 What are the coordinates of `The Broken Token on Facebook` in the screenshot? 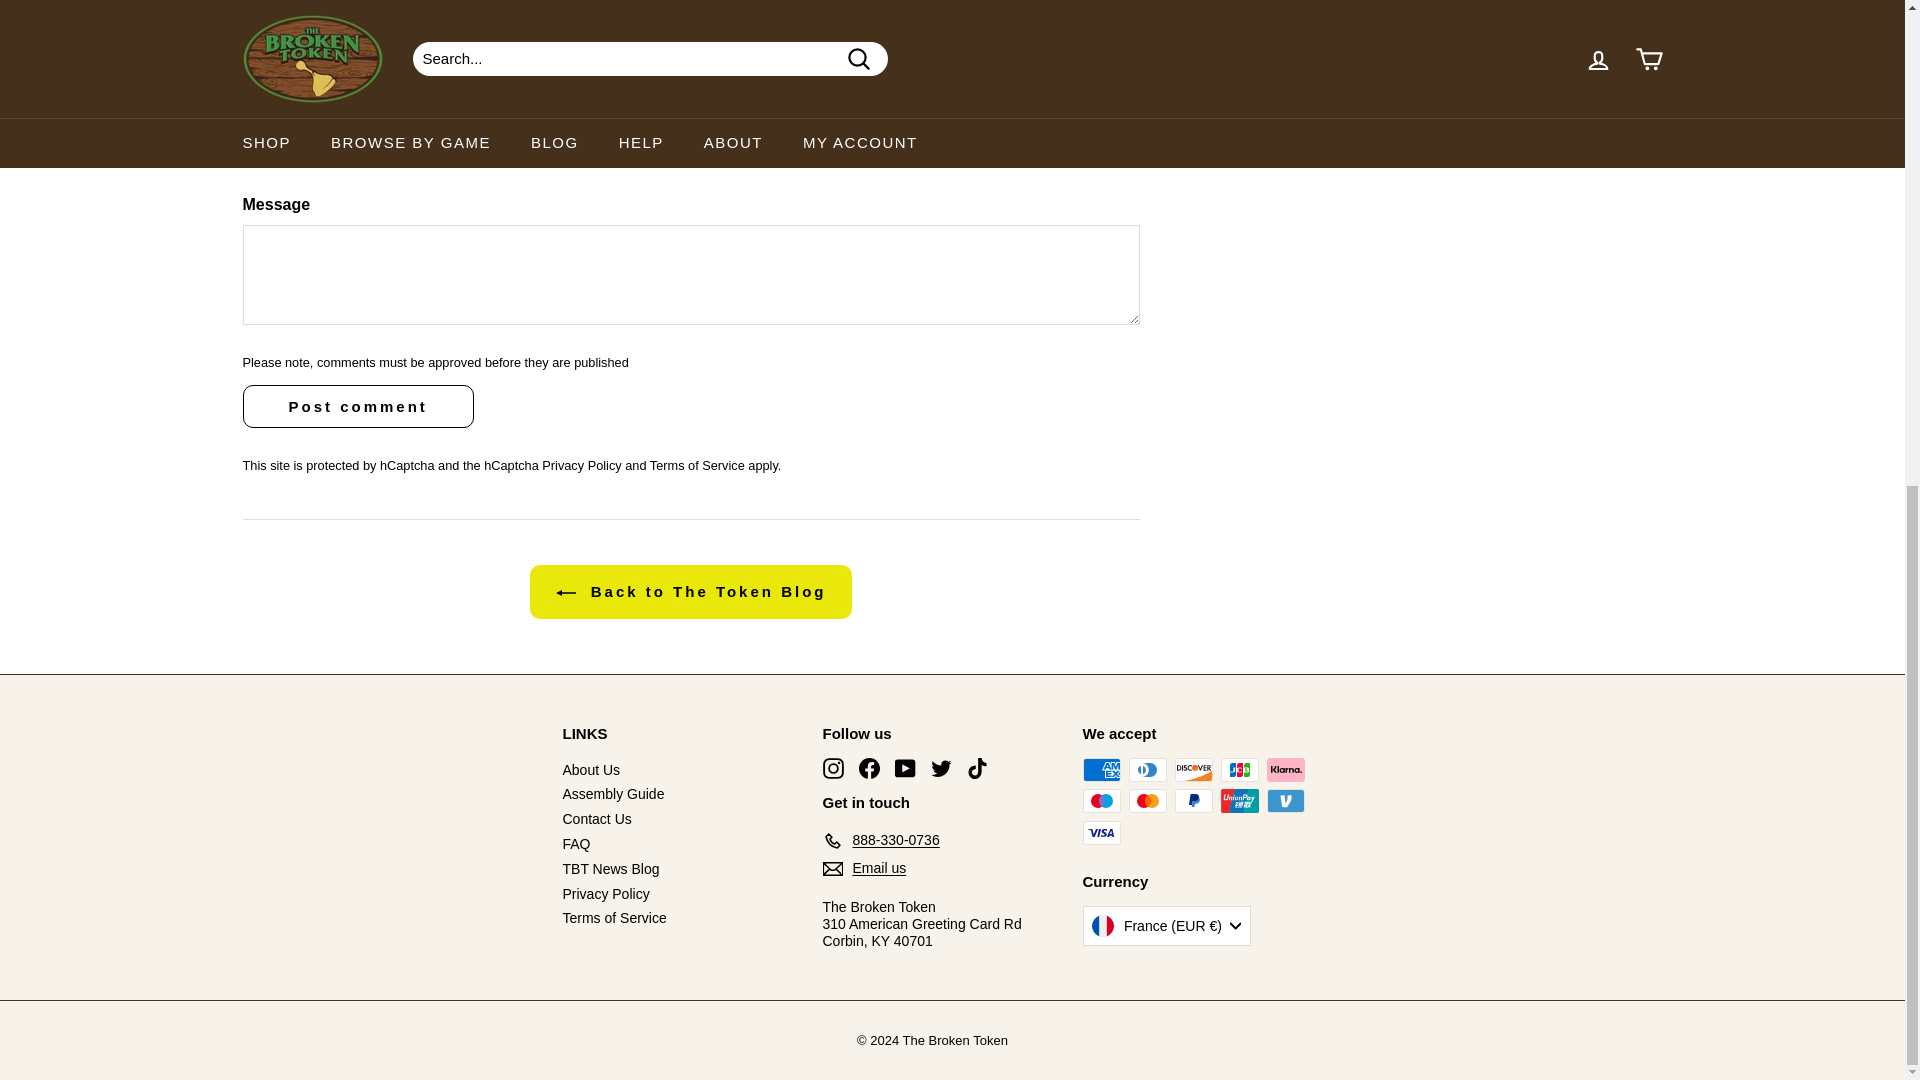 It's located at (868, 768).